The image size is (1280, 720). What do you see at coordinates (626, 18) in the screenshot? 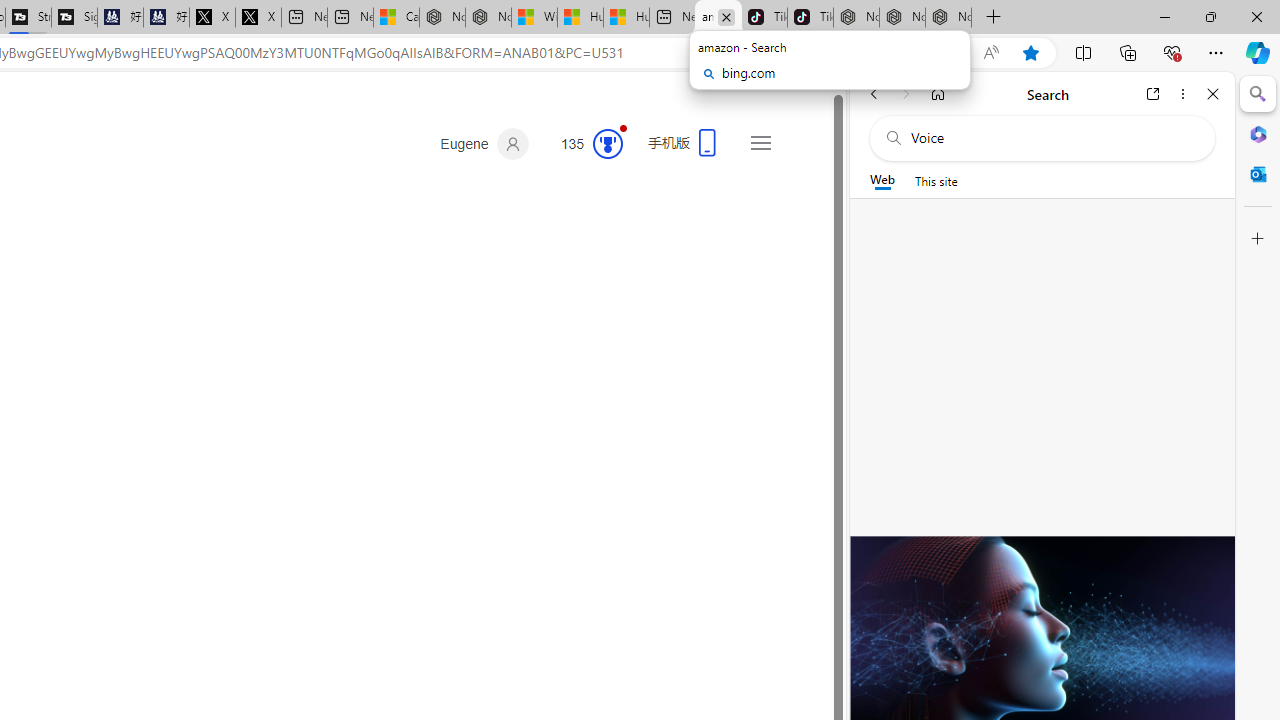
I see `Huge shark washes ashore at New York City beach | Watch` at bounding box center [626, 18].